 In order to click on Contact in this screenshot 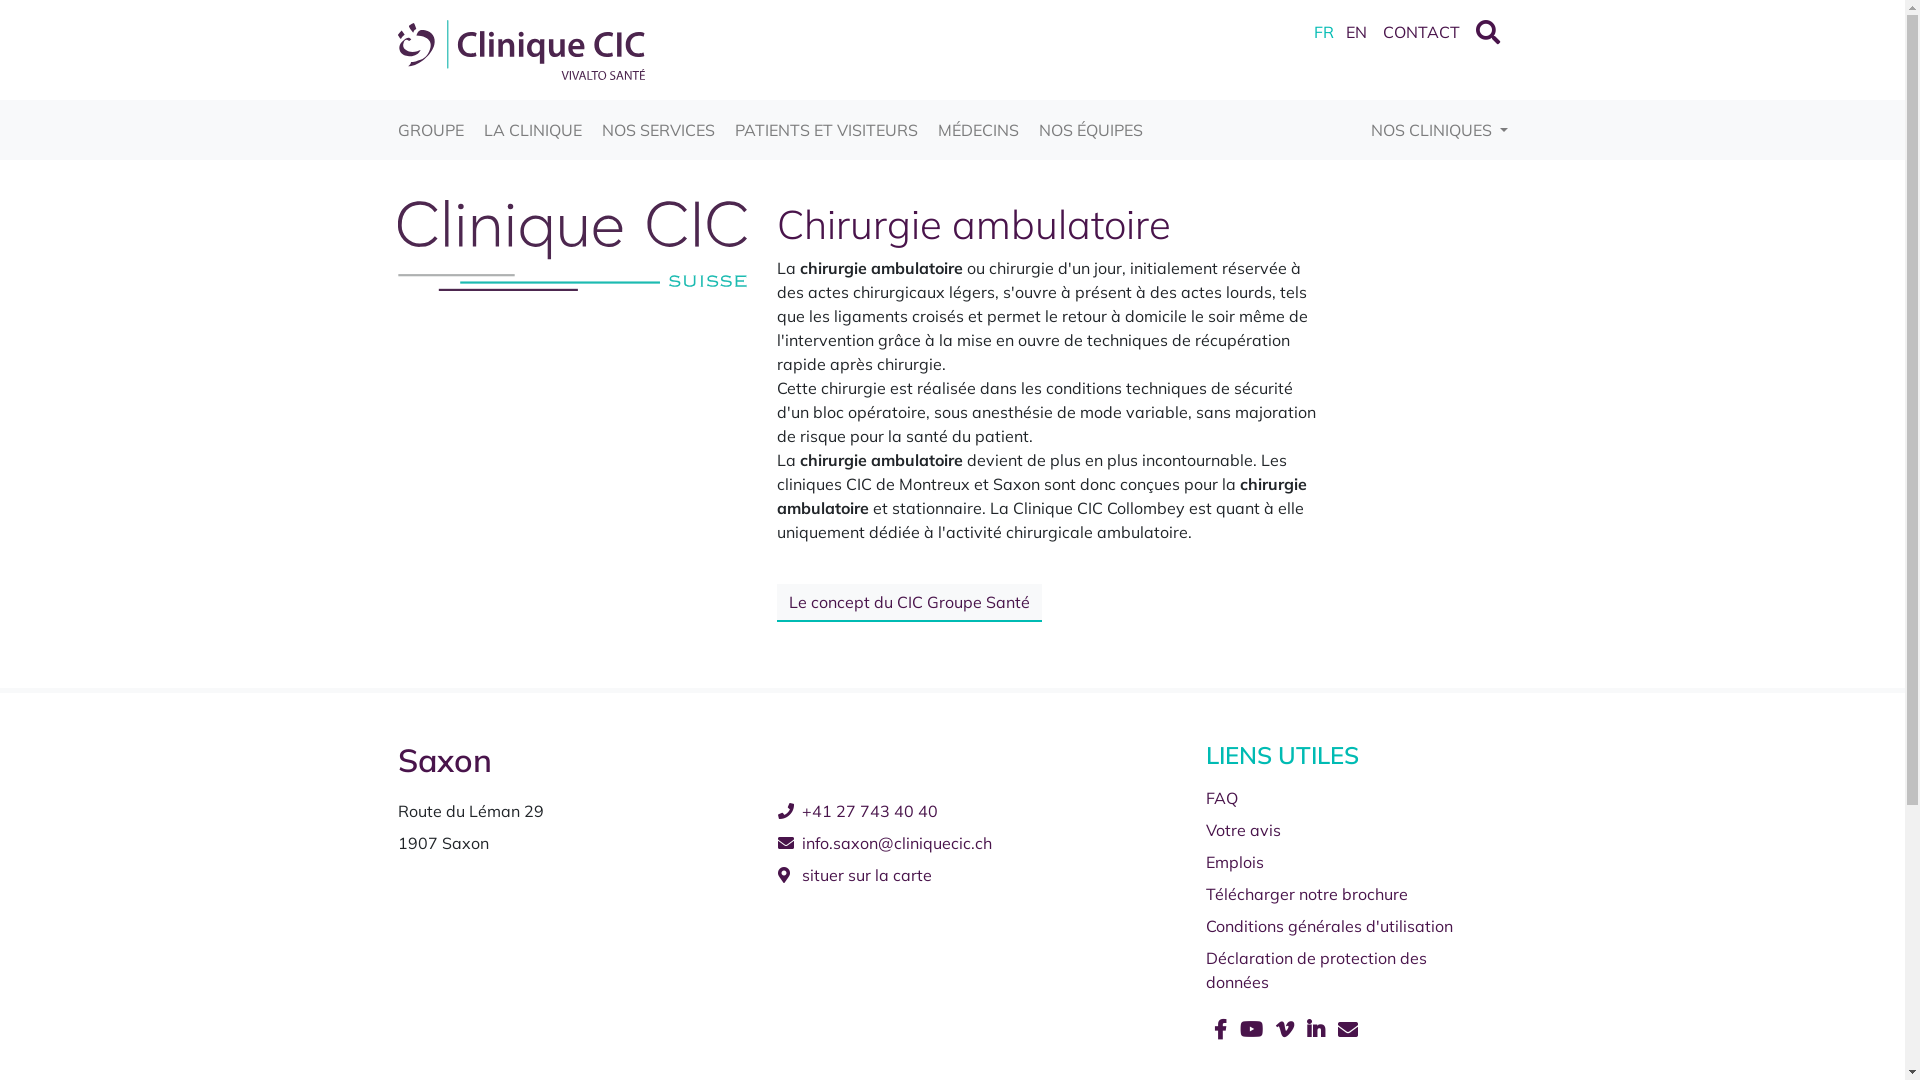, I will do `click(1348, 1030)`.